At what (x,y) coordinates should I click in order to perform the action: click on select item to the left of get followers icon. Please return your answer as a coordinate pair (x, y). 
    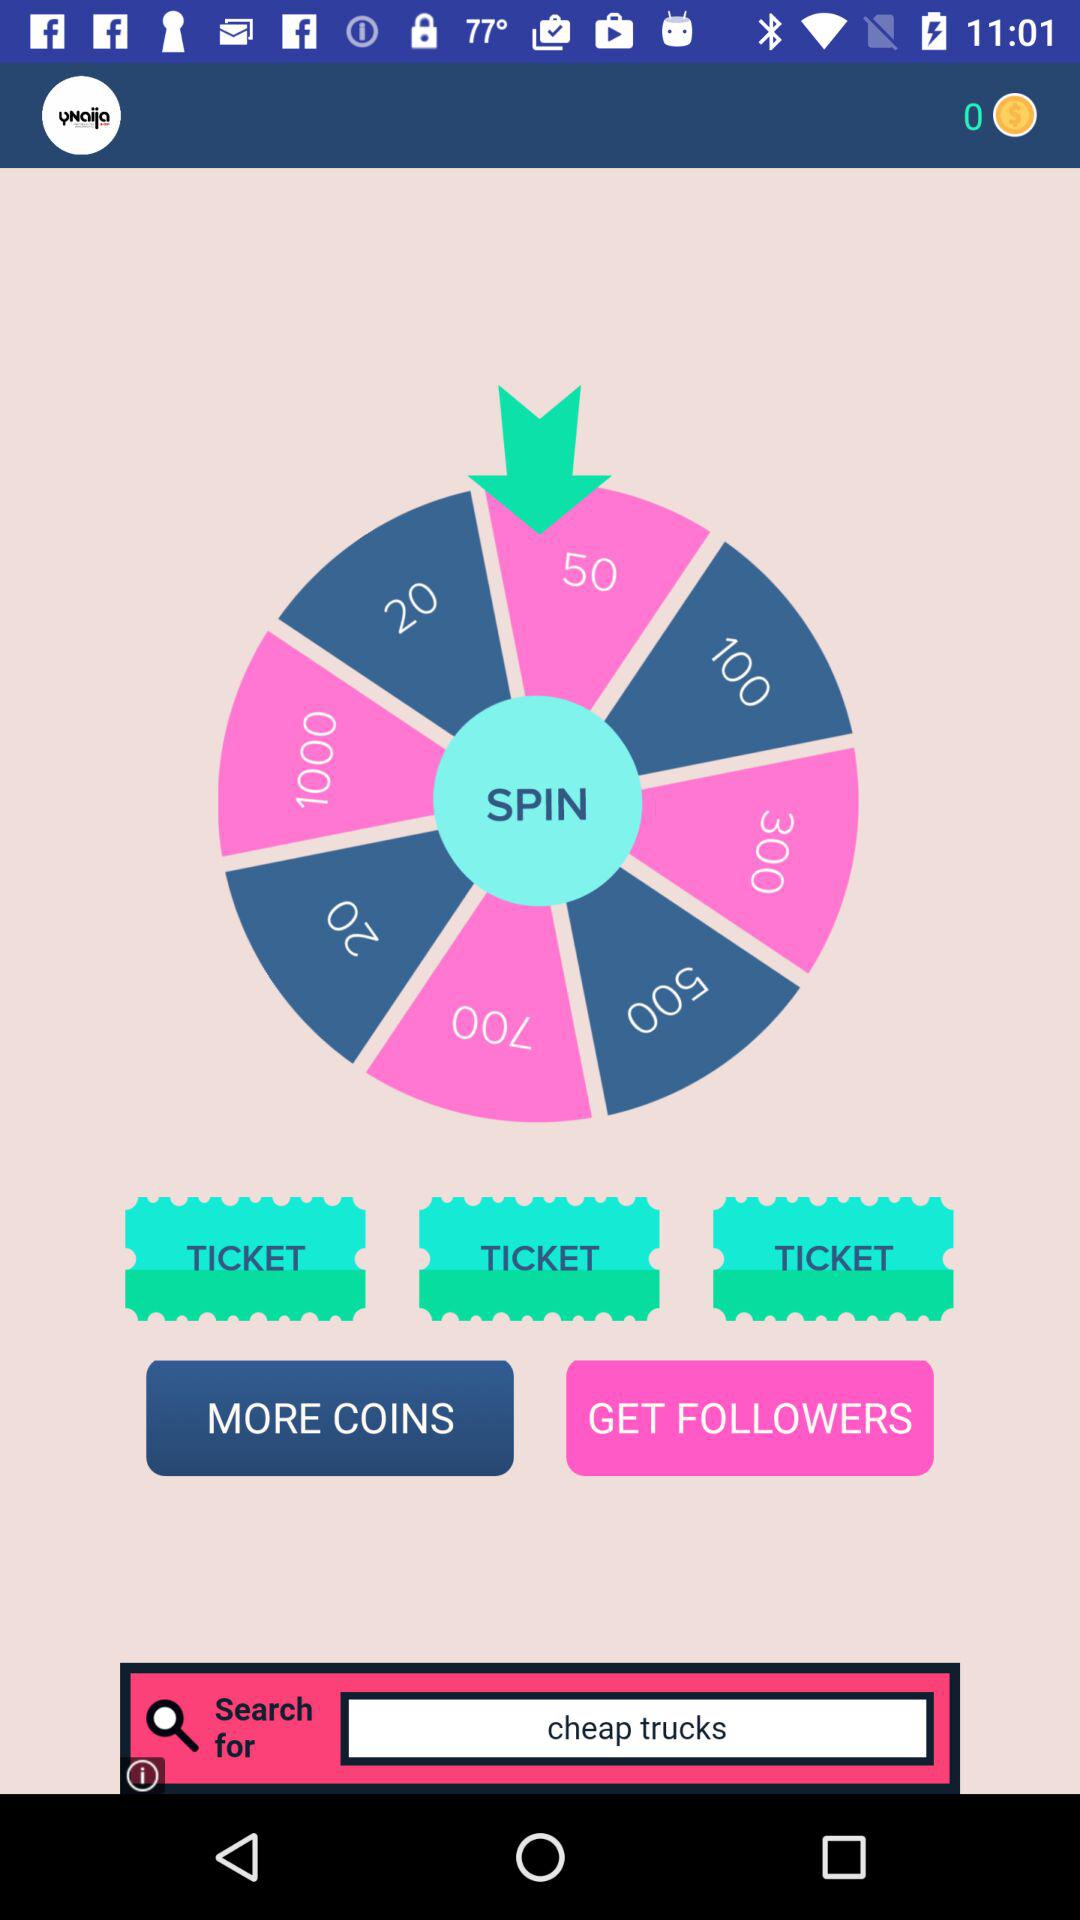
    Looking at the image, I should click on (330, 1418).